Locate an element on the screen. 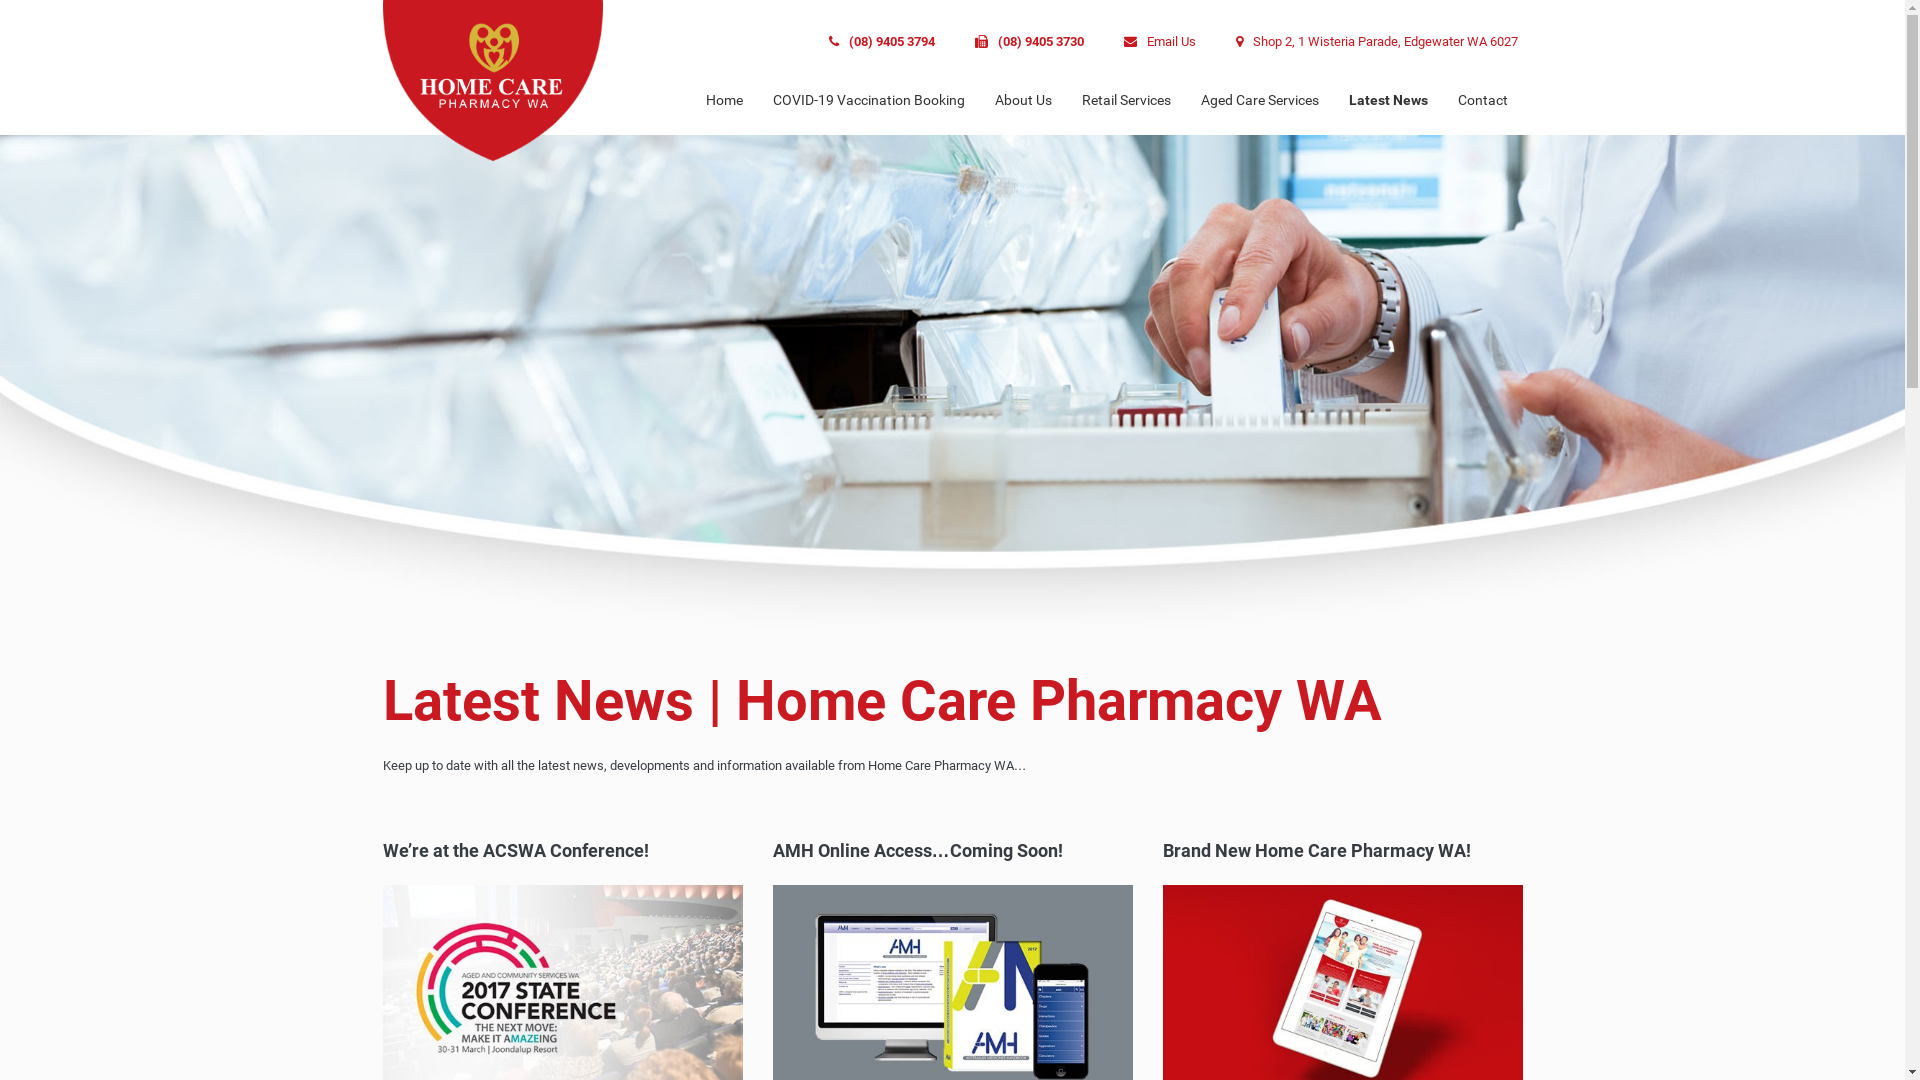 The width and height of the screenshot is (1920, 1080). Home Care Pharmacy WA is located at coordinates (73, 12).